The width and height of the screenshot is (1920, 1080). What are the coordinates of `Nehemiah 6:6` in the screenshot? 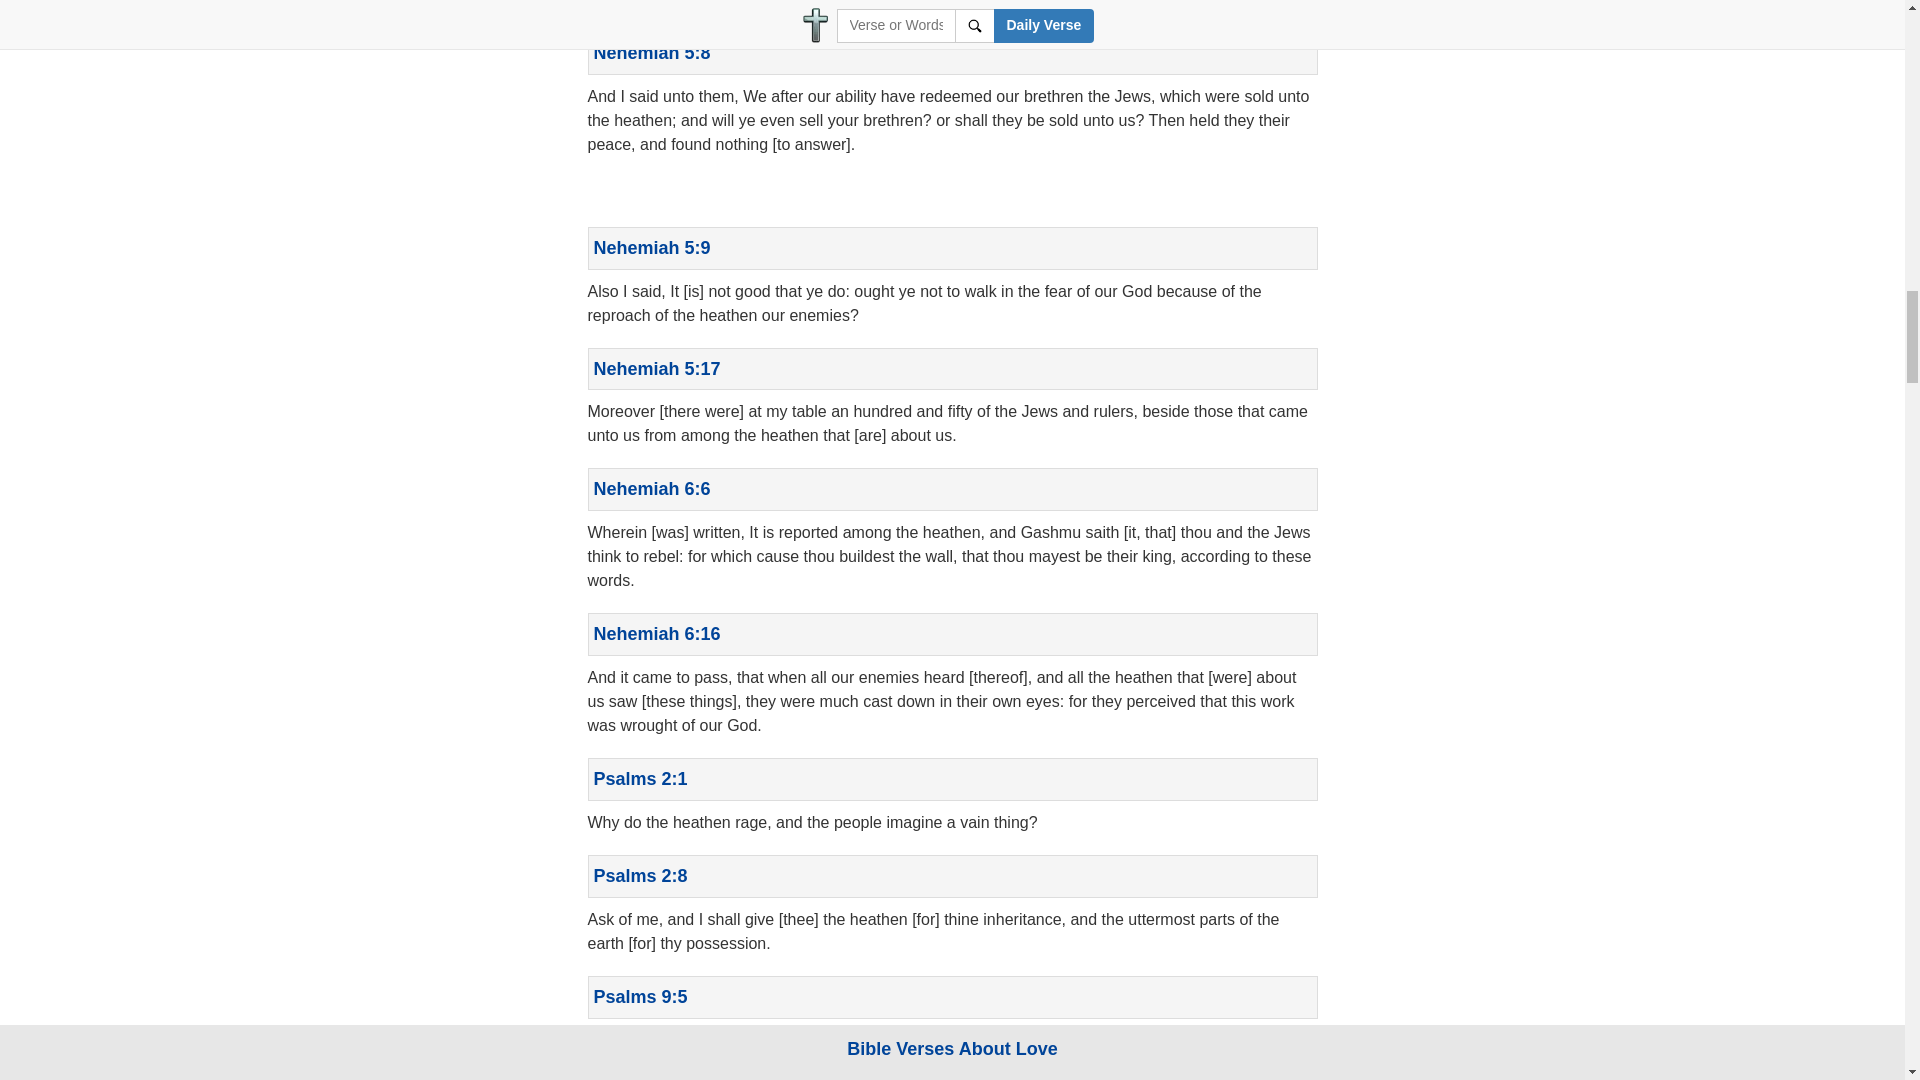 It's located at (652, 488).